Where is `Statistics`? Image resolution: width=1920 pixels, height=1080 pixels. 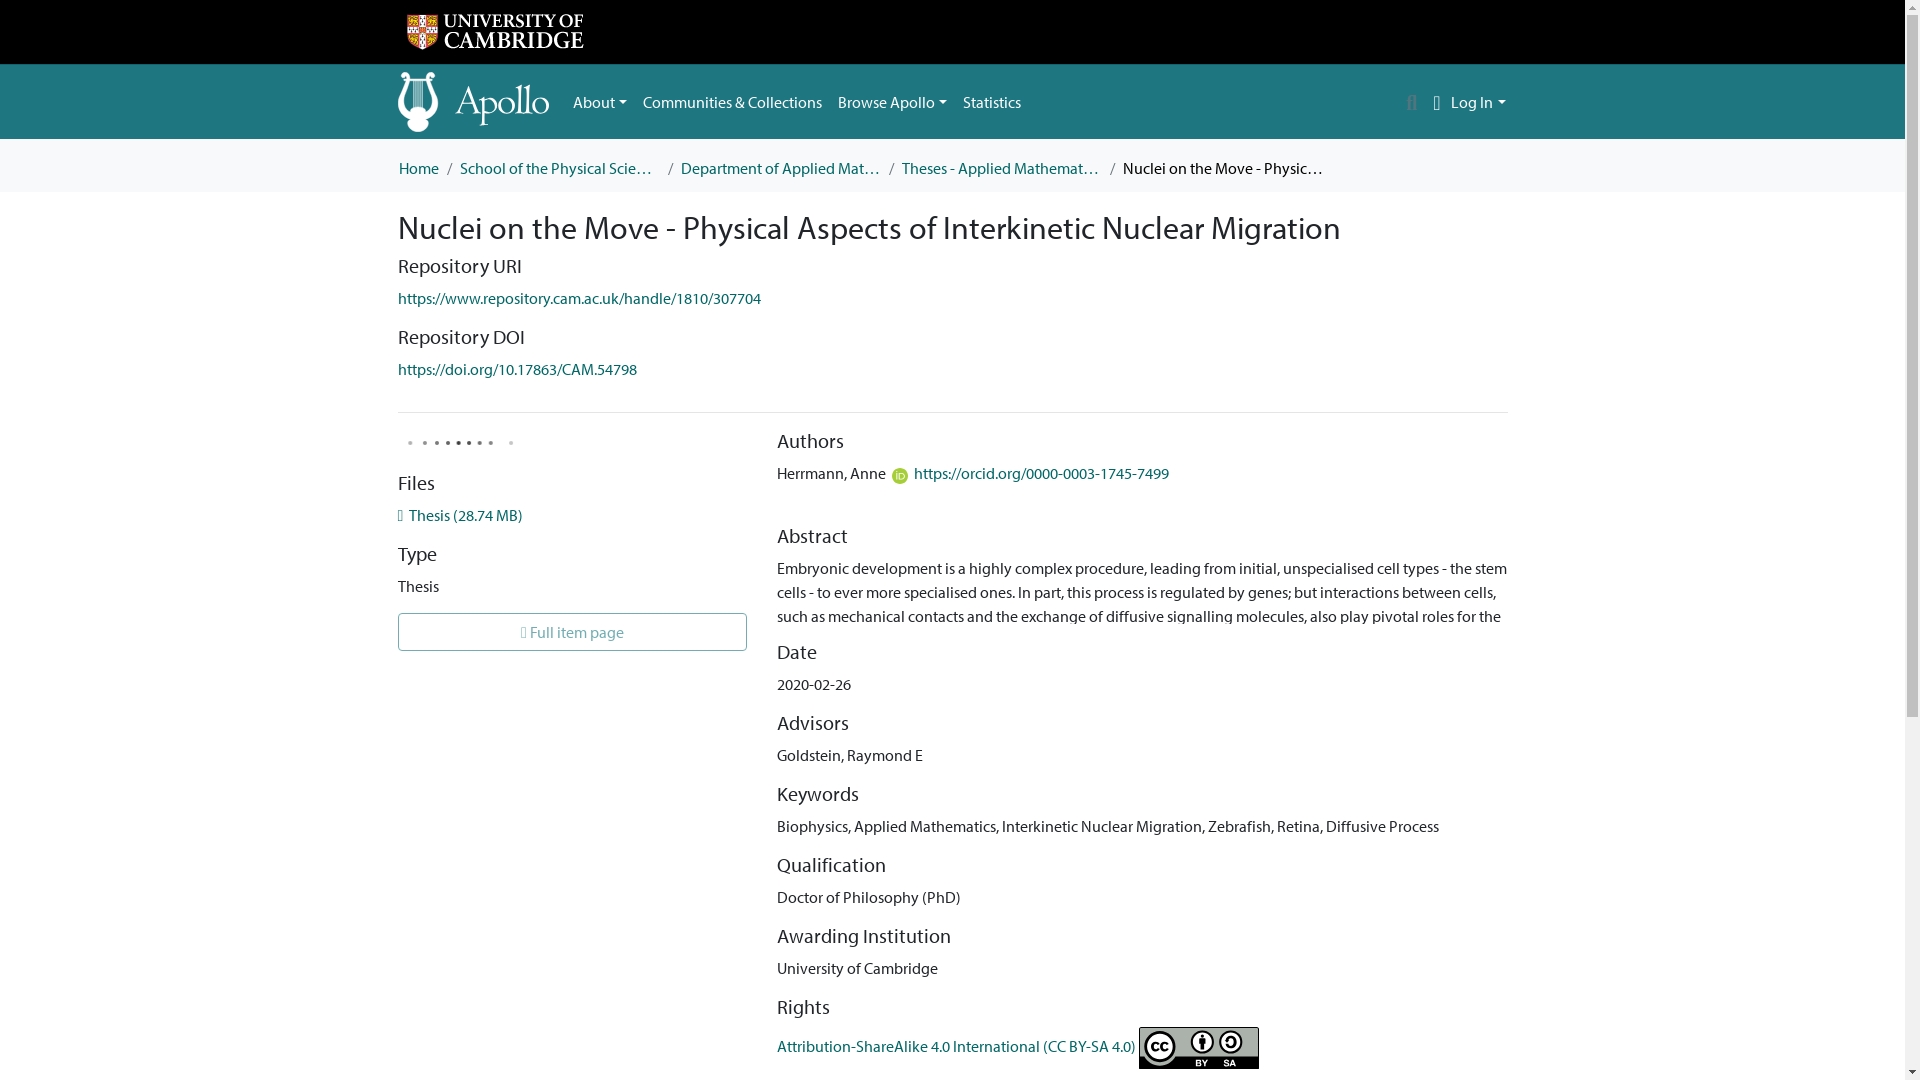
Statistics is located at coordinates (992, 102).